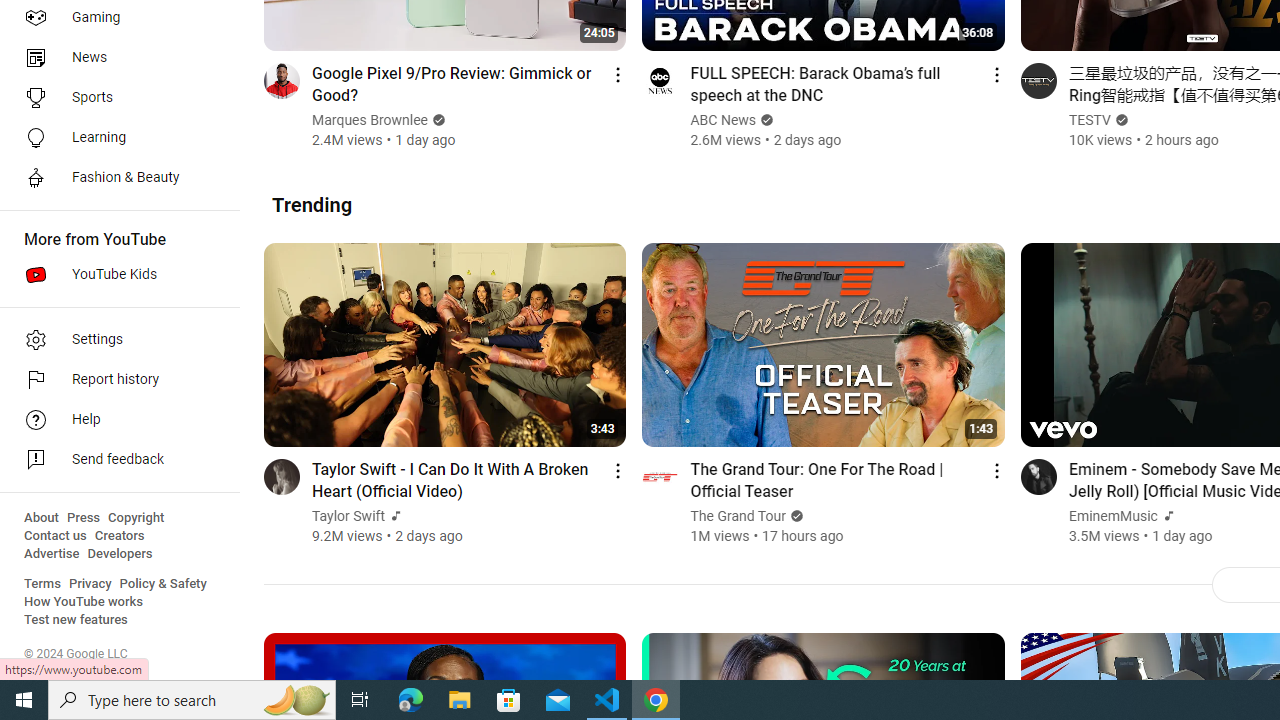 The image size is (1280, 720). I want to click on How YouTube works, so click(84, 602).